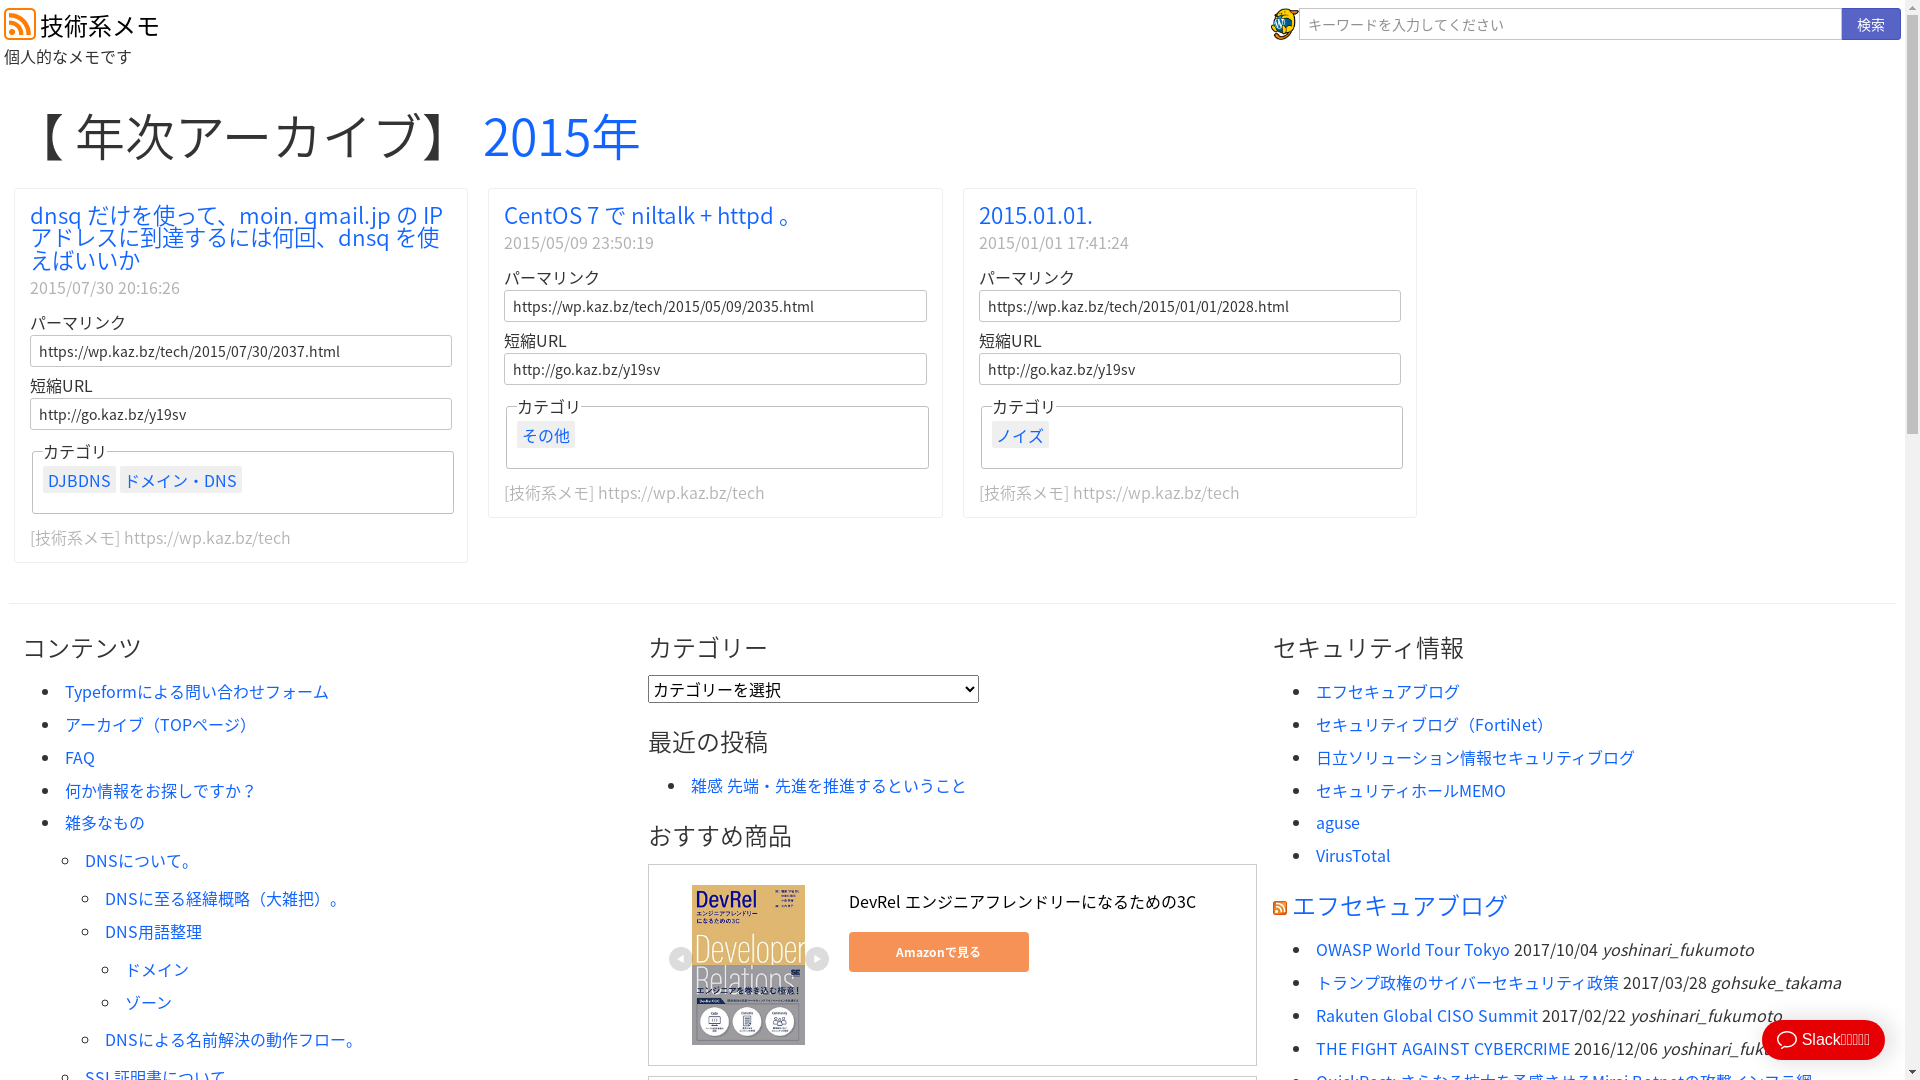 The width and height of the screenshot is (1920, 1080). What do you see at coordinates (1338, 822) in the screenshot?
I see `aguse` at bounding box center [1338, 822].